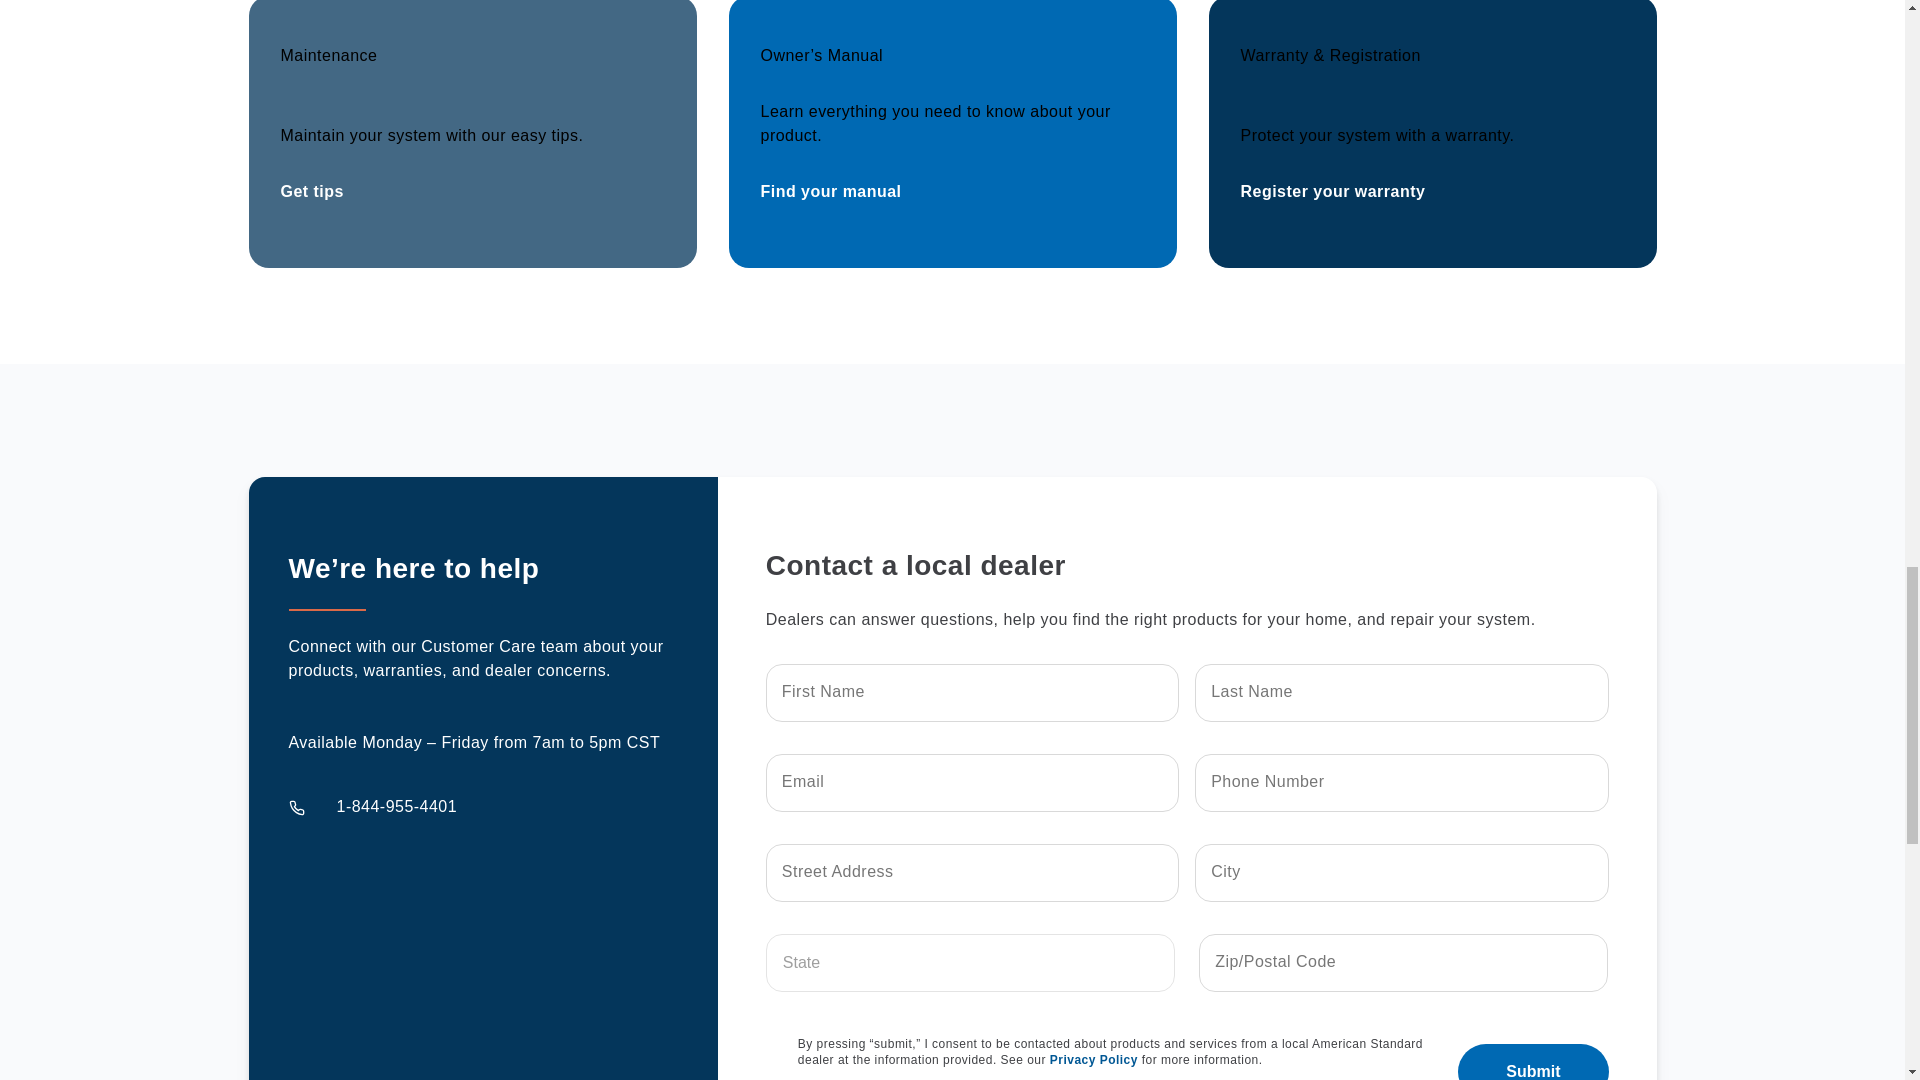 Image resolution: width=1920 pixels, height=1080 pixels. Describe the element at coordinates (1532, 1062) in the screenshot. I see `Submit` at that location.